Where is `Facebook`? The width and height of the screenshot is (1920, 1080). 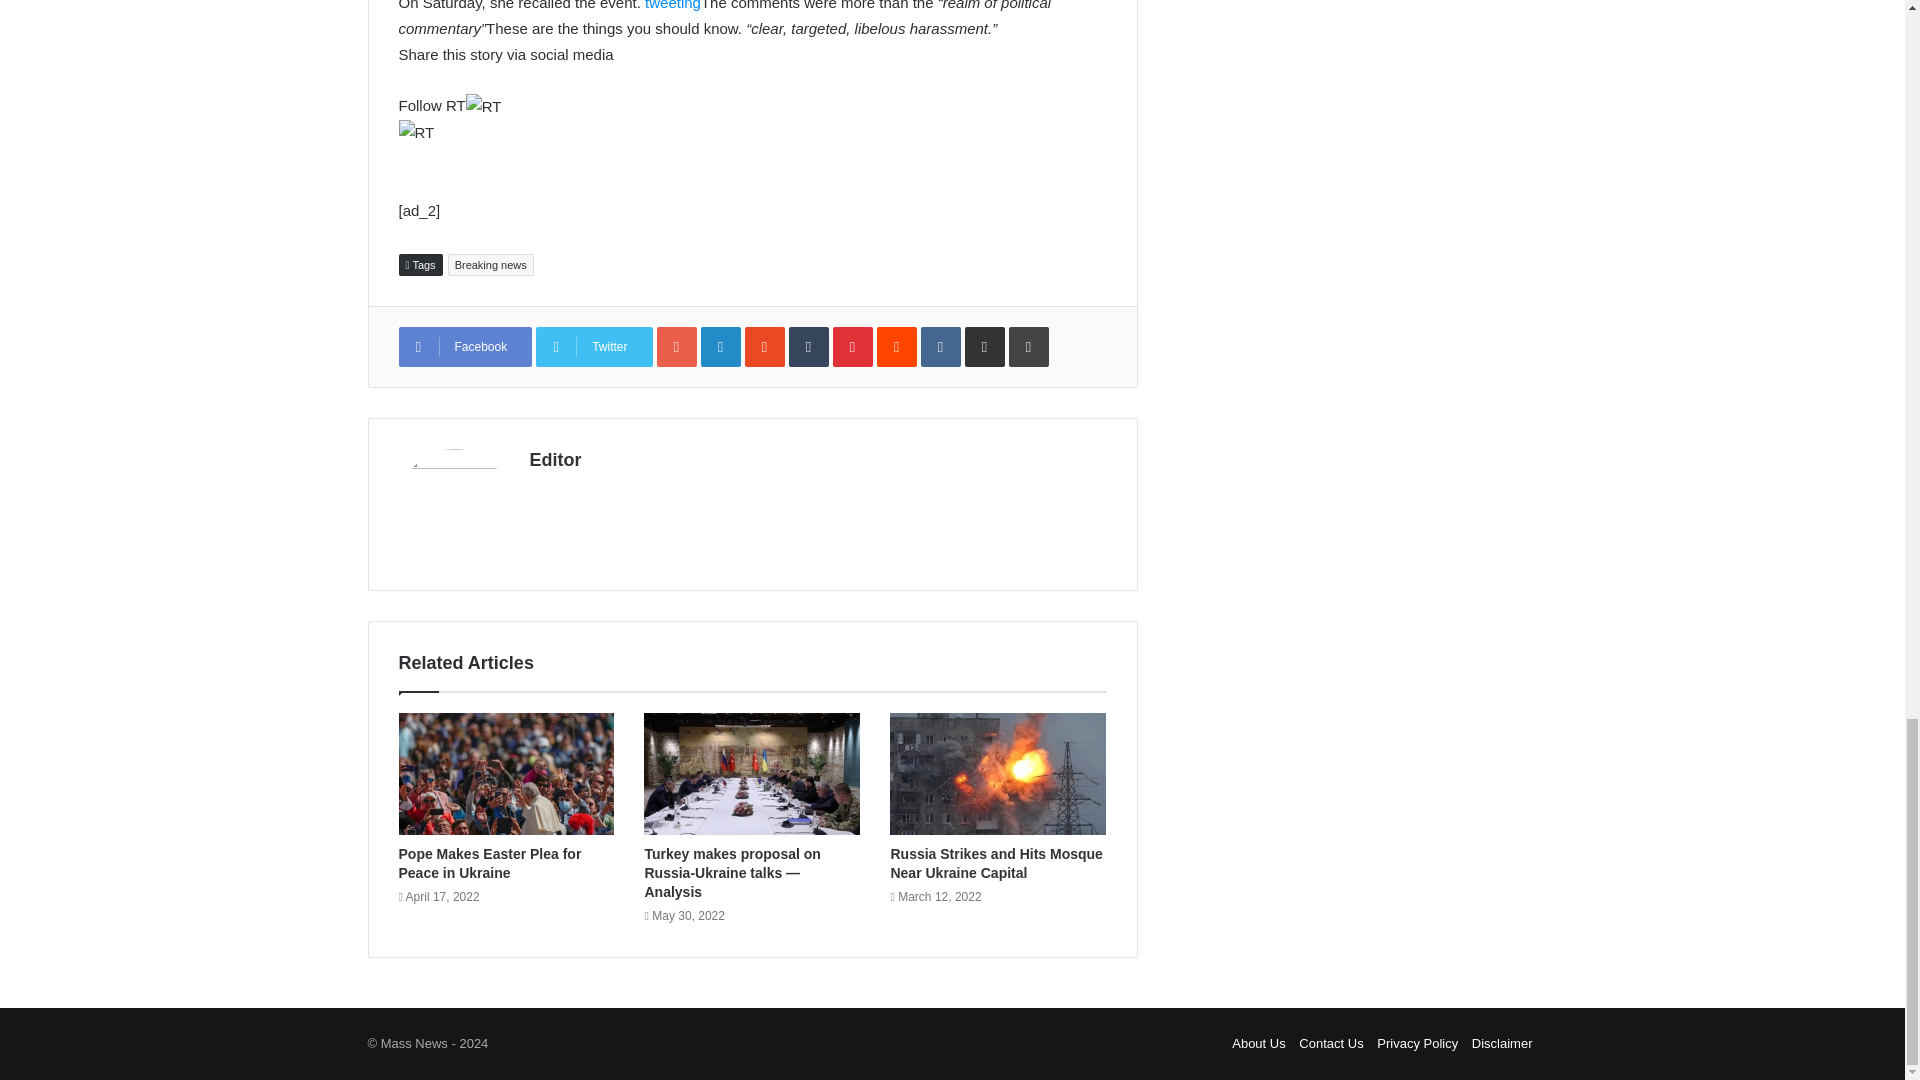 Facebook is located at coordinates (464, 347).